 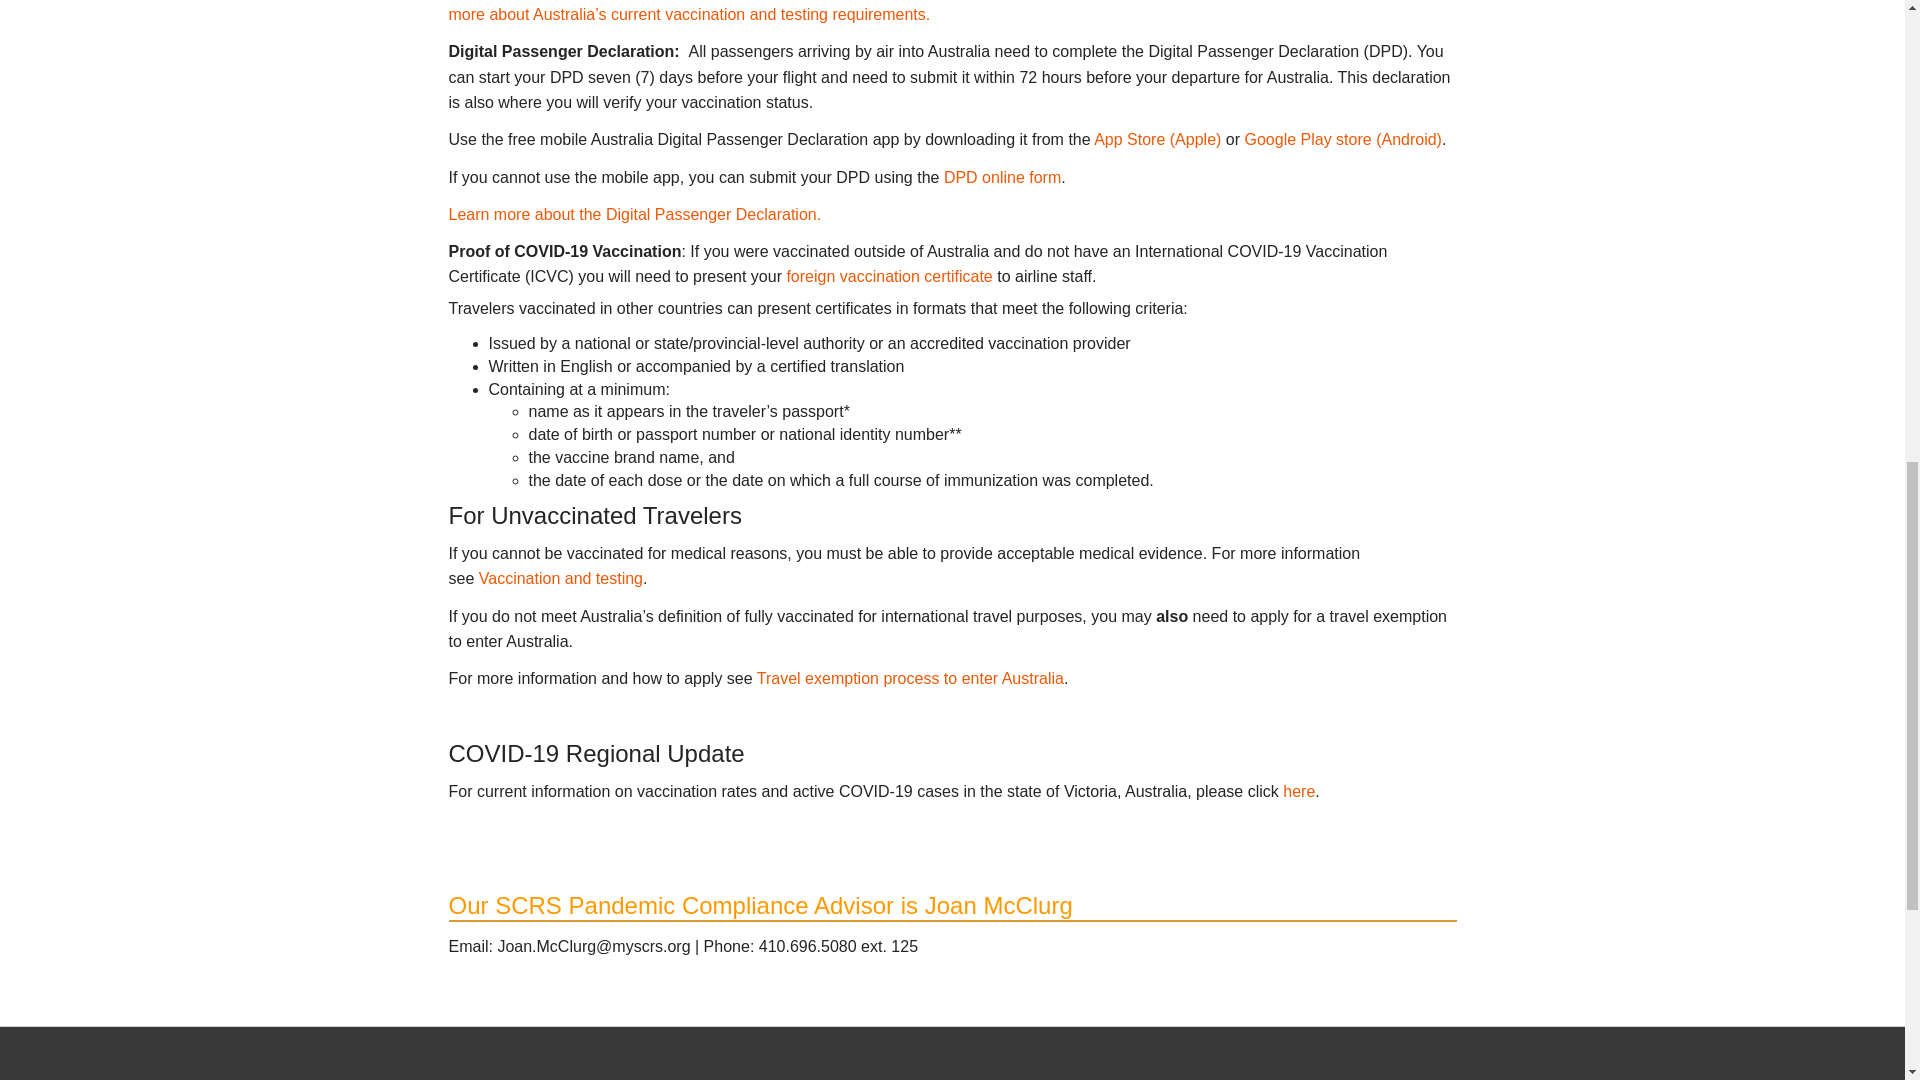 What do you see at coordinates (910, 678) in the screenshot?
I see `Travel exemption process to enter Australia` at bounding box center [910, 678].